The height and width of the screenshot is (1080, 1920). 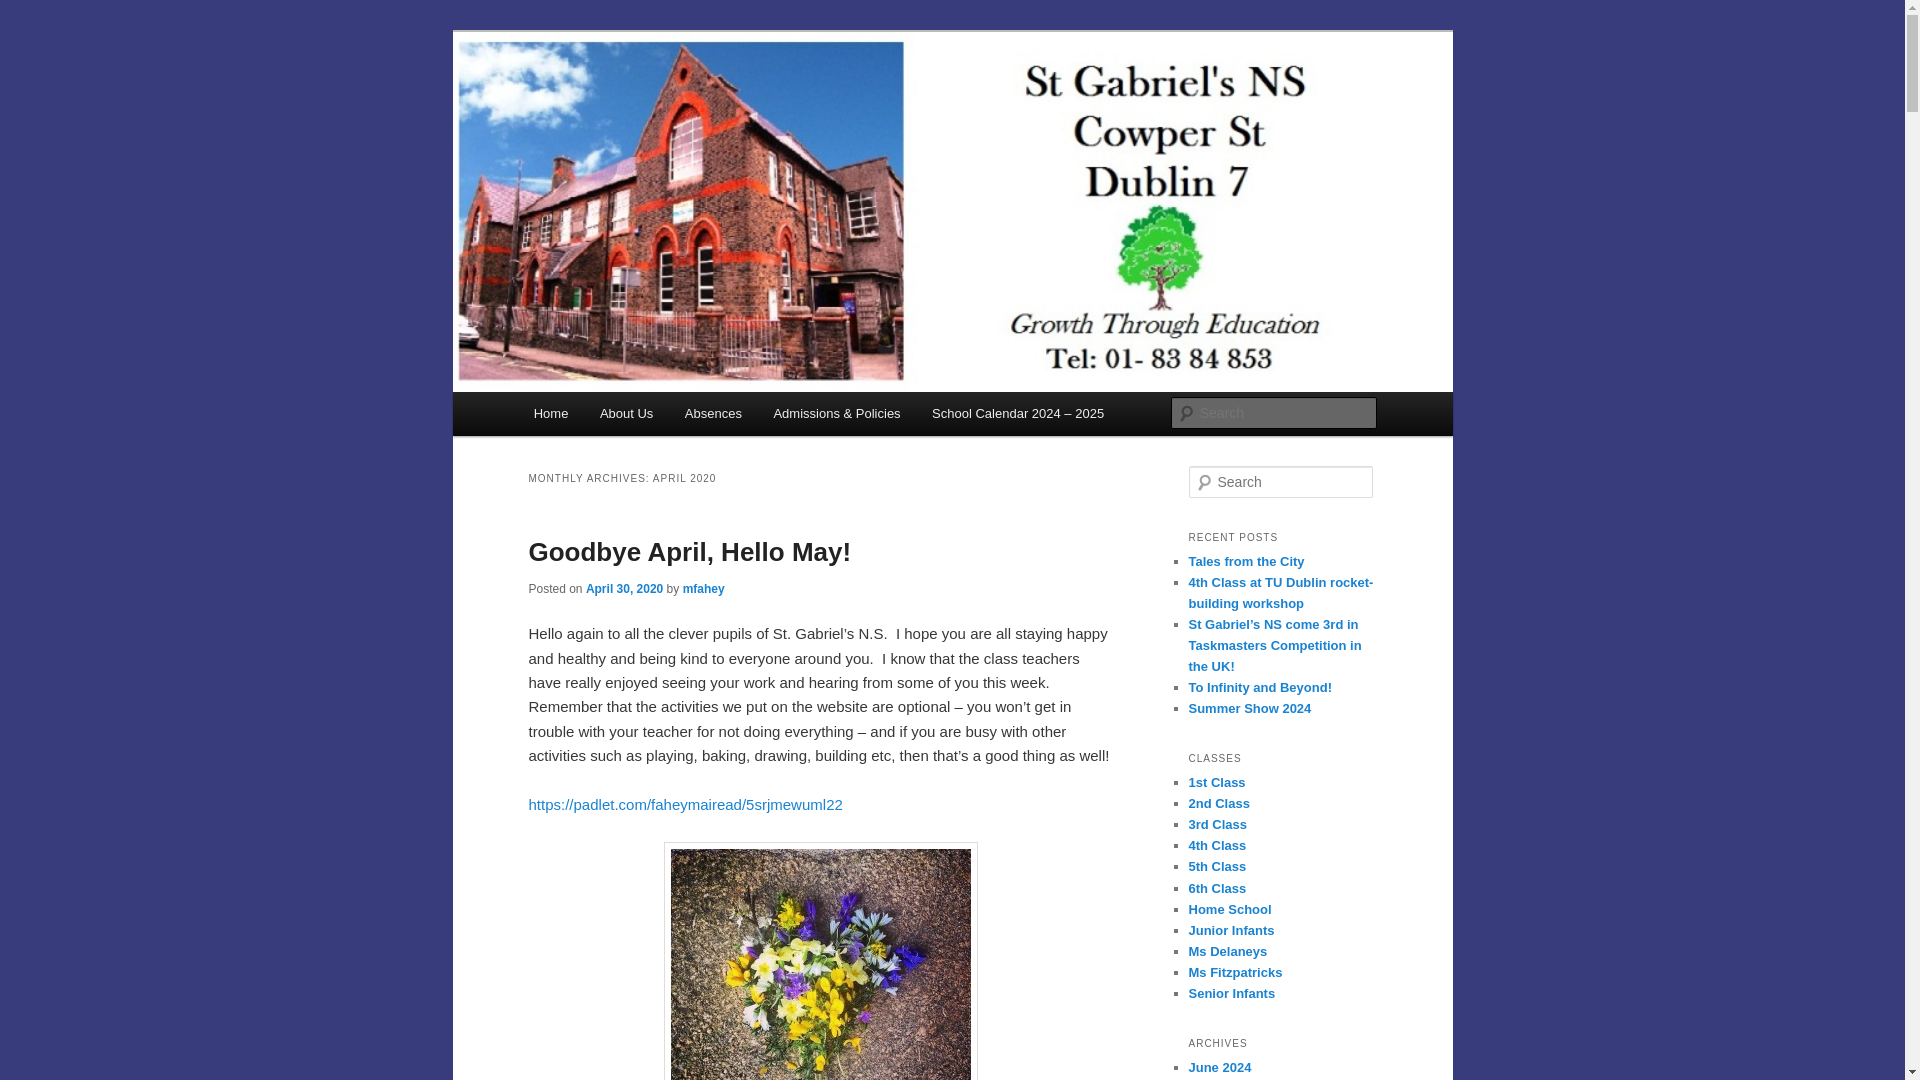 I want to click on Home, so click(x=550, y=414).